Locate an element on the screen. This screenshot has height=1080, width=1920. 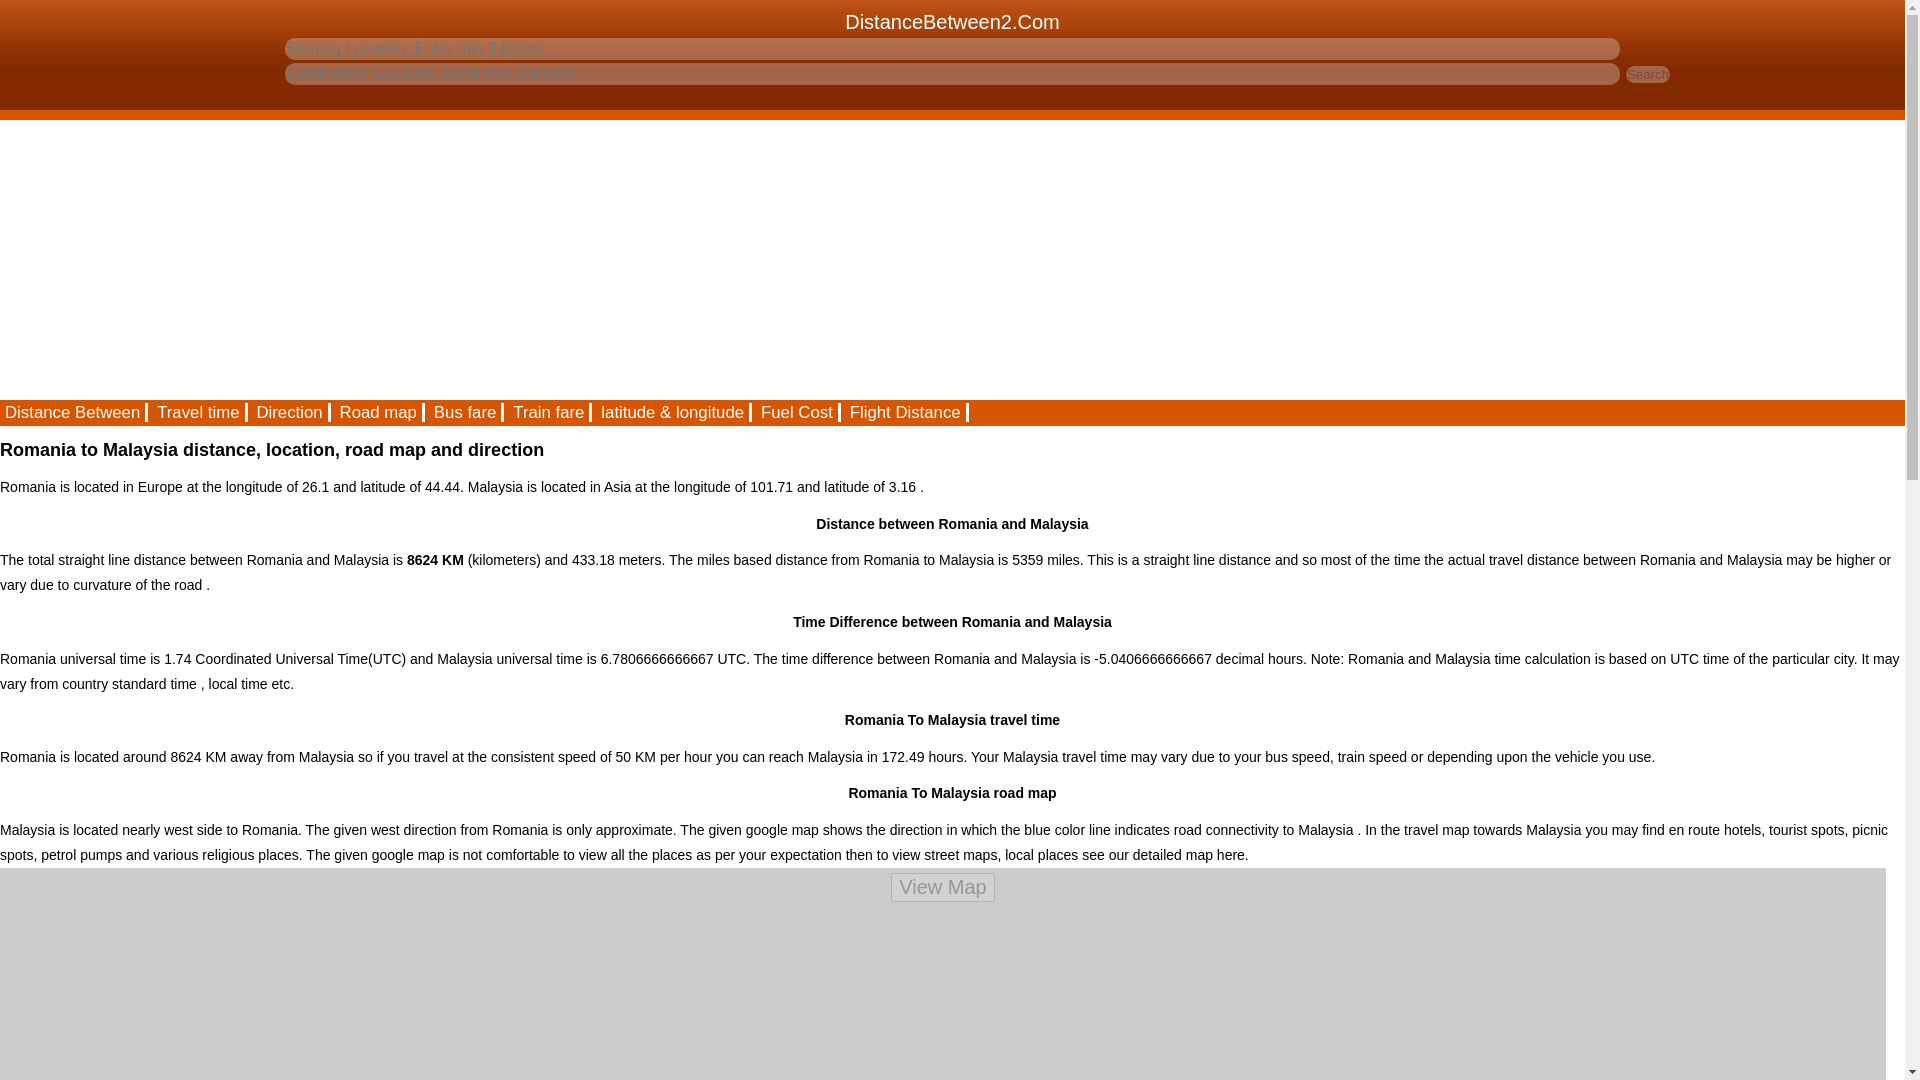
Distance Between is located at coordinates (74, 412).